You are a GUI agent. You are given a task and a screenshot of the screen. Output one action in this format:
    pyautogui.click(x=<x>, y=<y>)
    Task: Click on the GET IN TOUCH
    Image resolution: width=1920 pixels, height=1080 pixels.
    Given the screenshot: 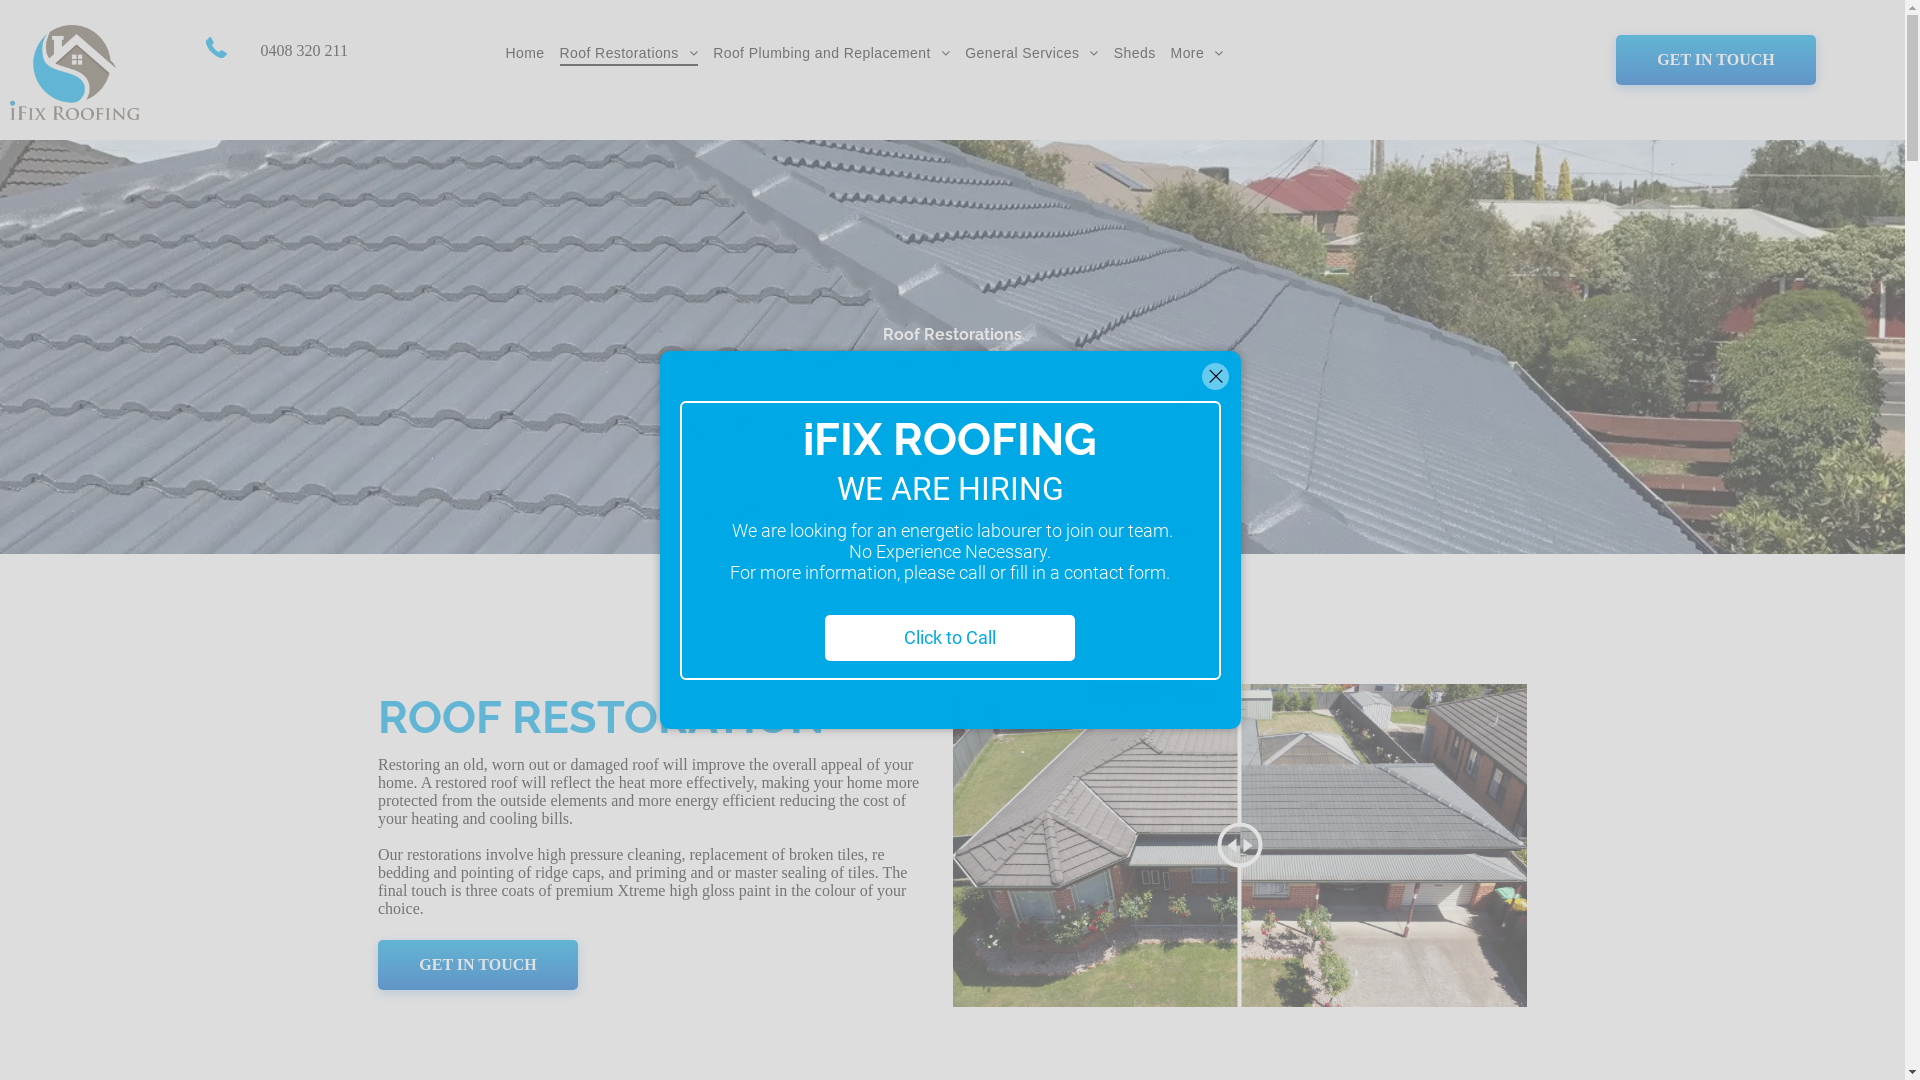 What is the action you would take?
    pyautogui.click(x=478, y=965)
    